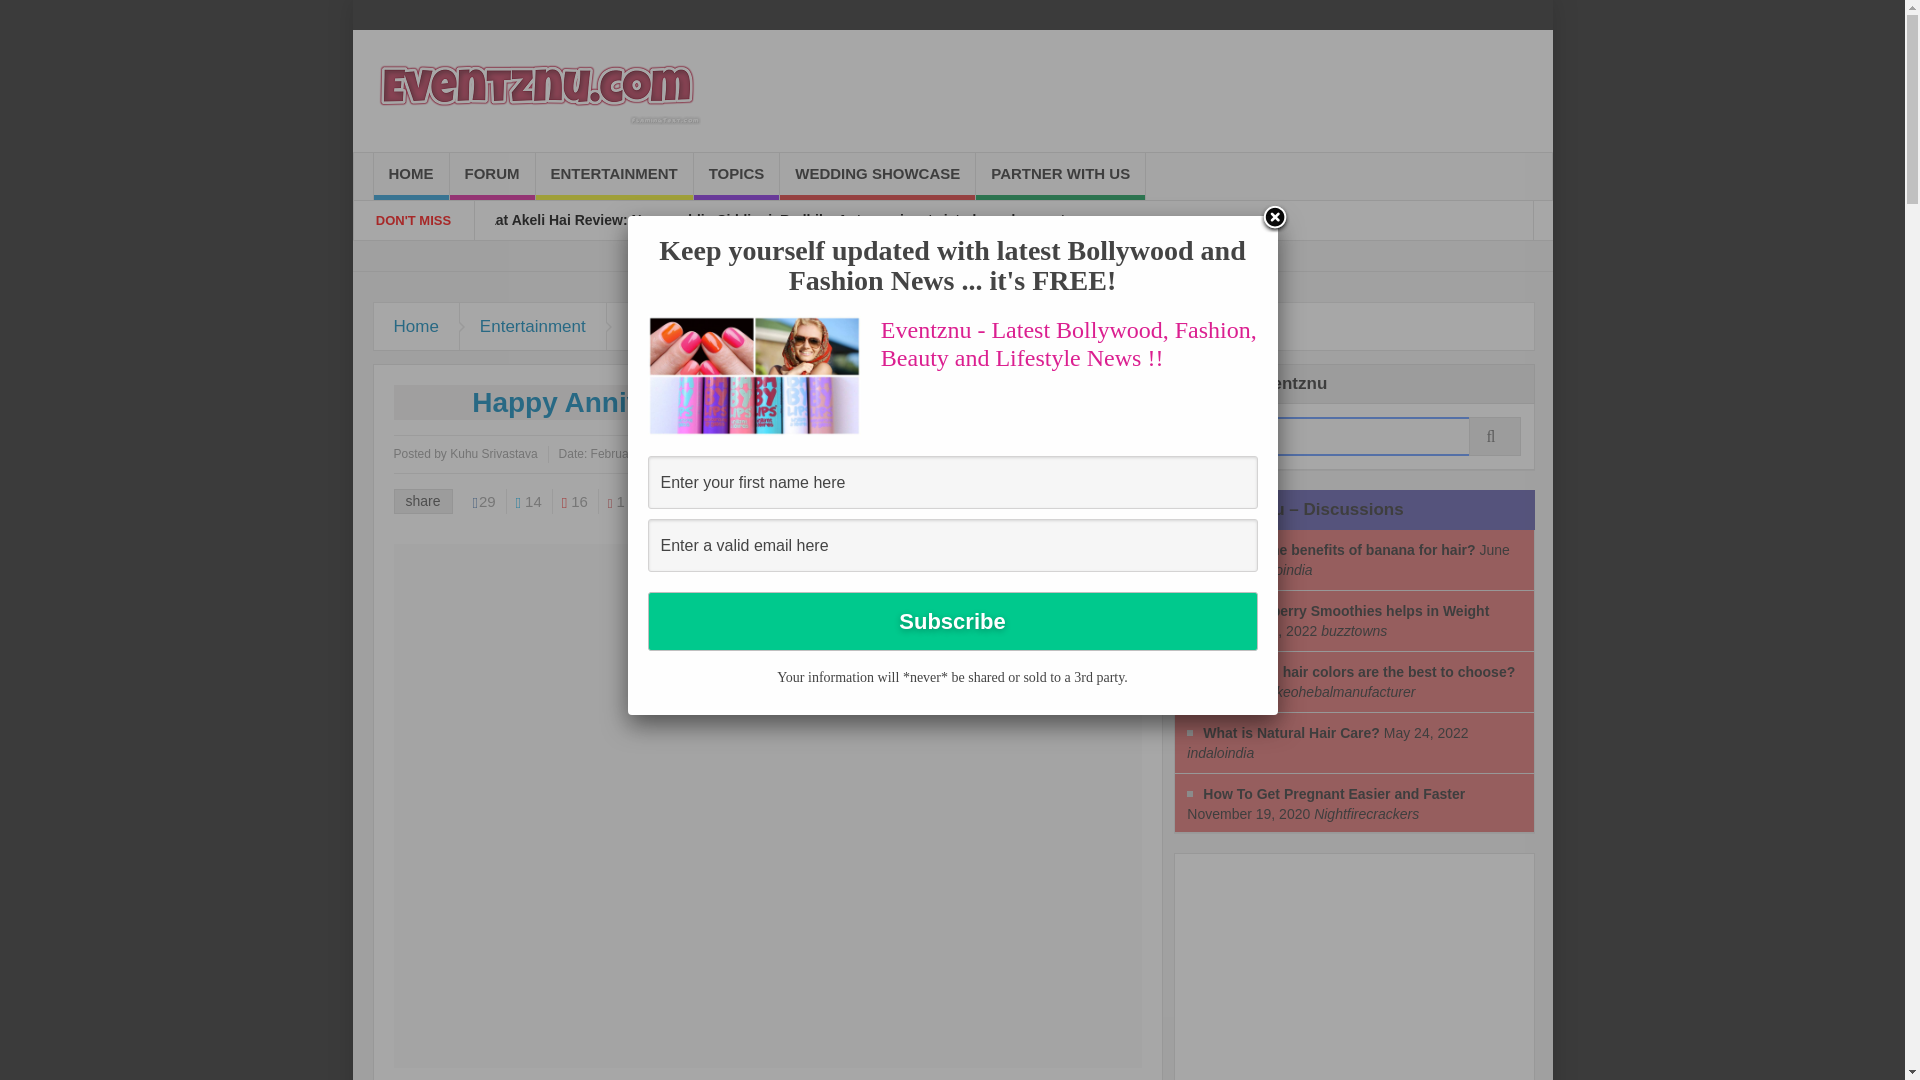  Describe the element at coordinates (492, 176) in the screenshot. I see `FORUM` at that location.